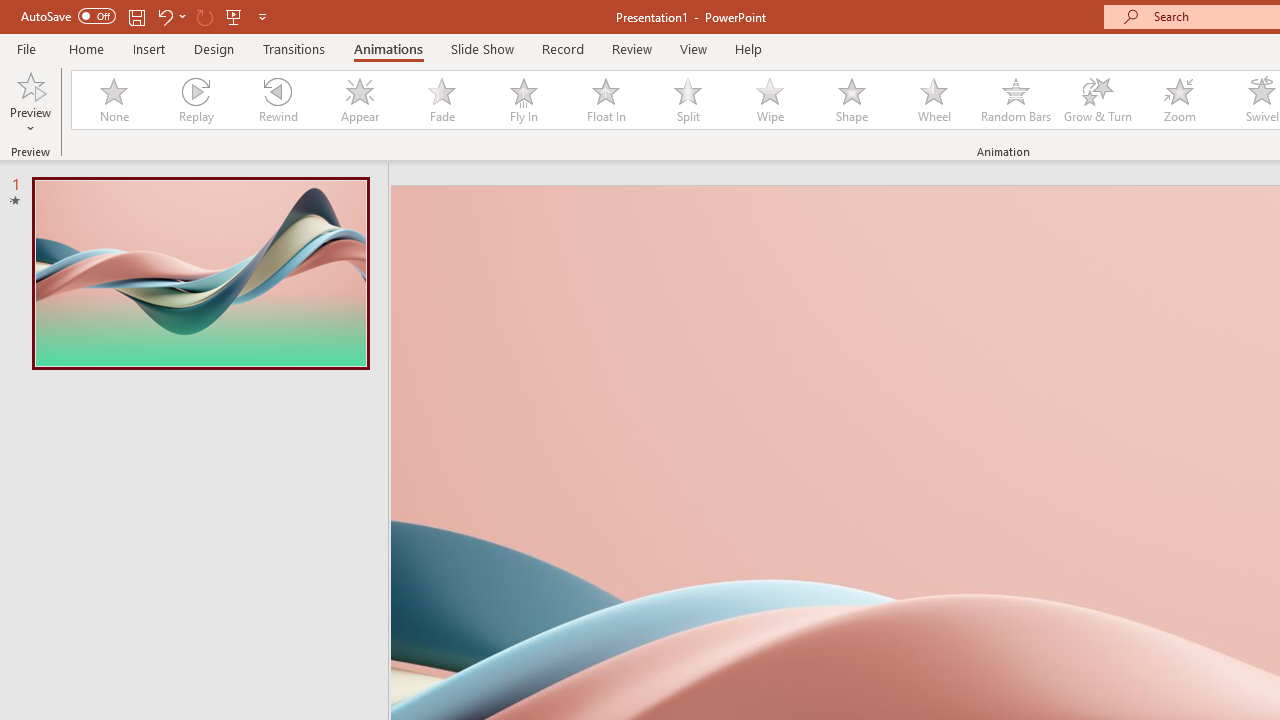 The height and width of the screenshot is (720, 1280). I want to click on Shape, so click(852, 100).